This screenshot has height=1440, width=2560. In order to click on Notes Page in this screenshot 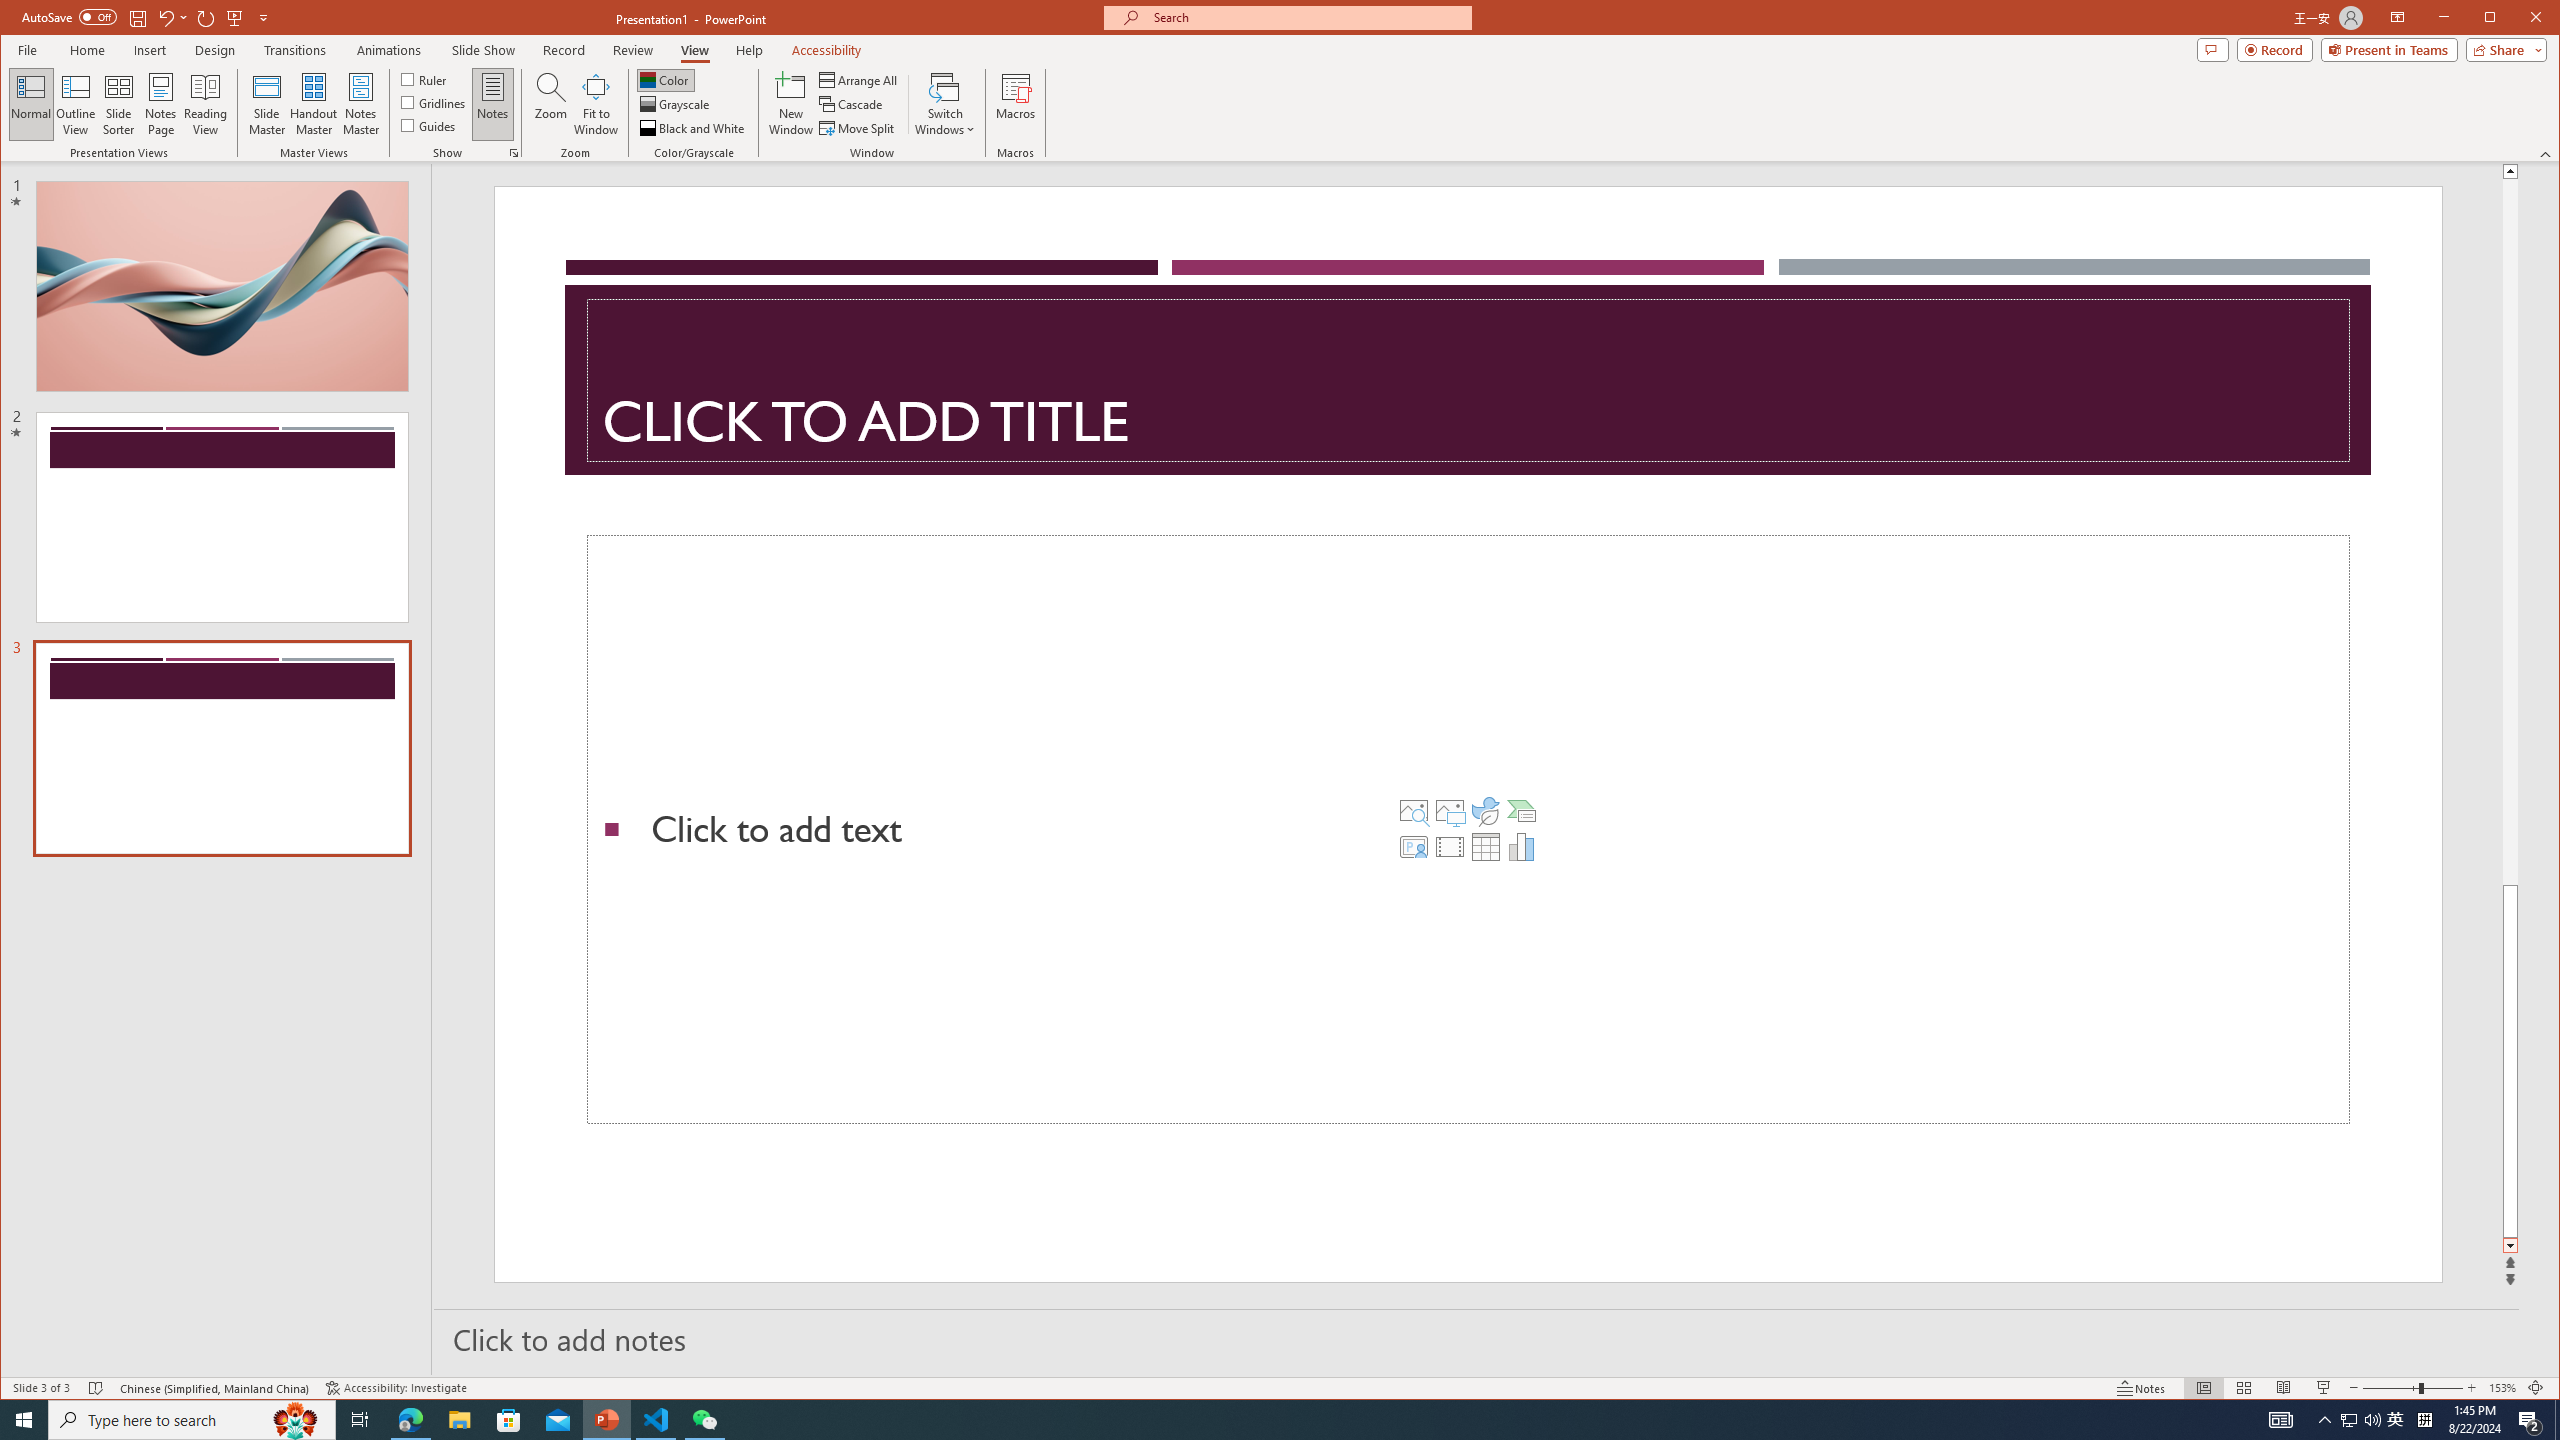, I will do `click(160, 104)`.